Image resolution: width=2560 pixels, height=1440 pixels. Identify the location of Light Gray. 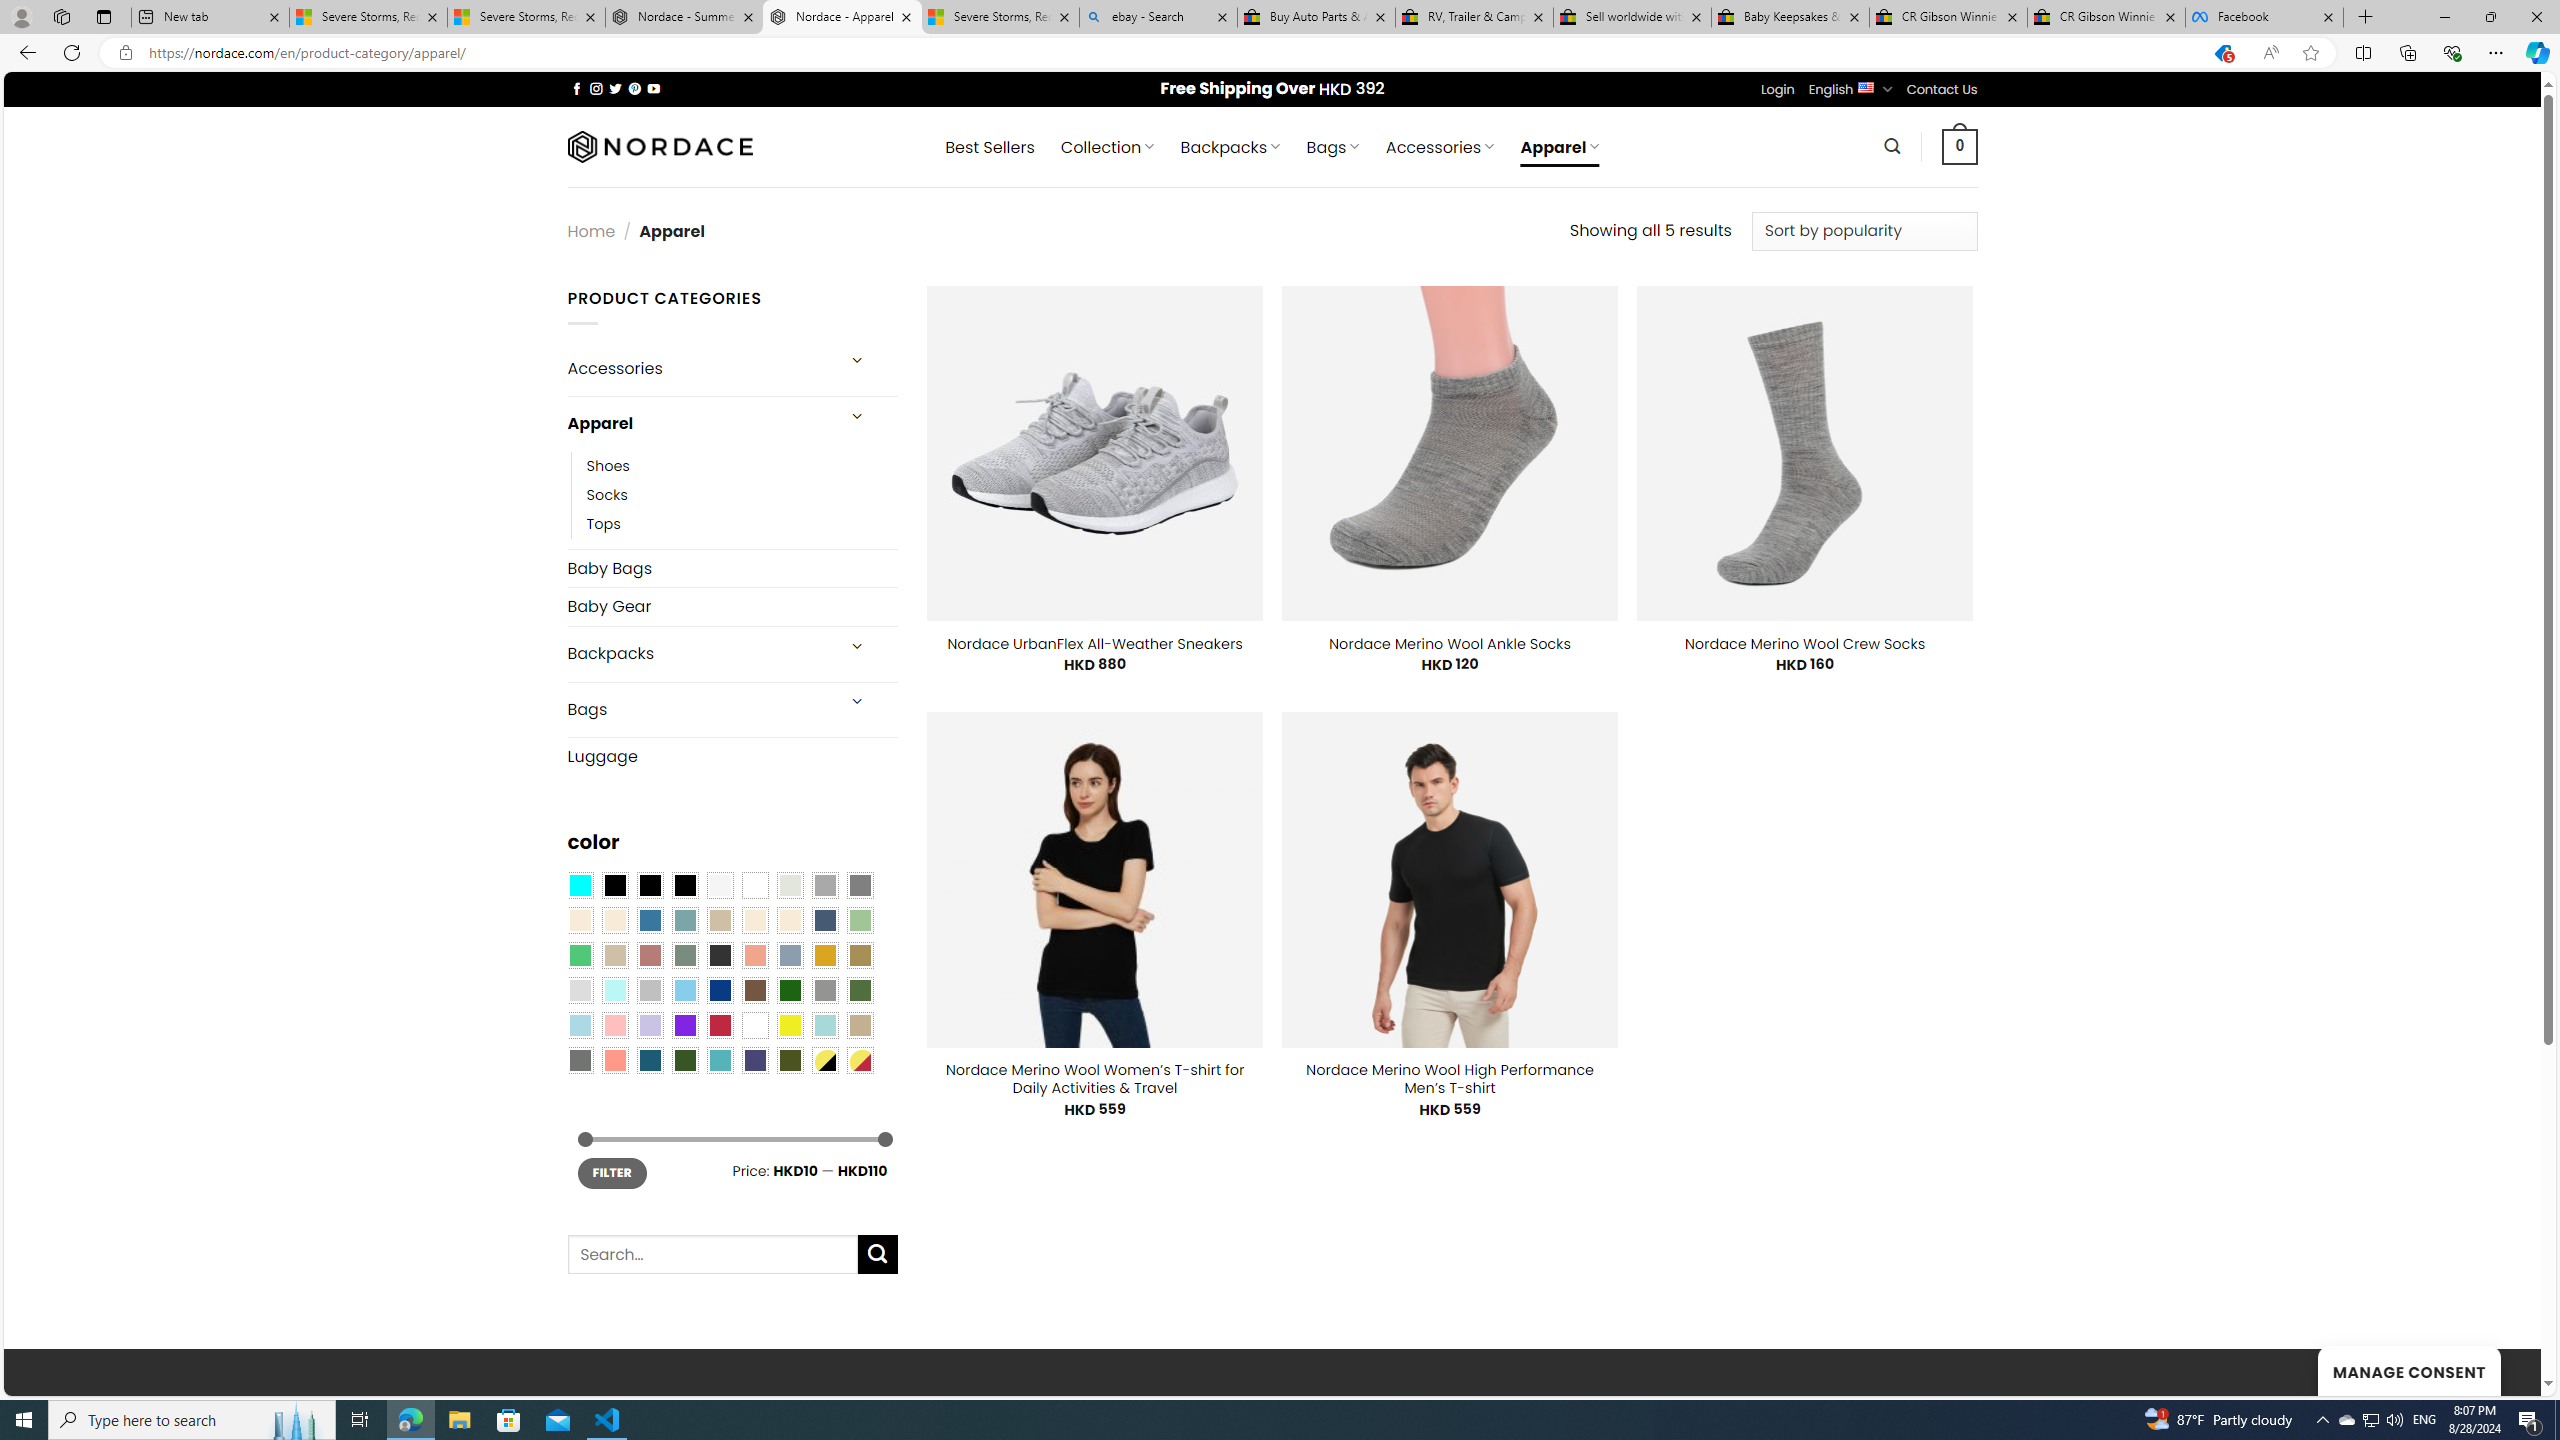
(579, 990).